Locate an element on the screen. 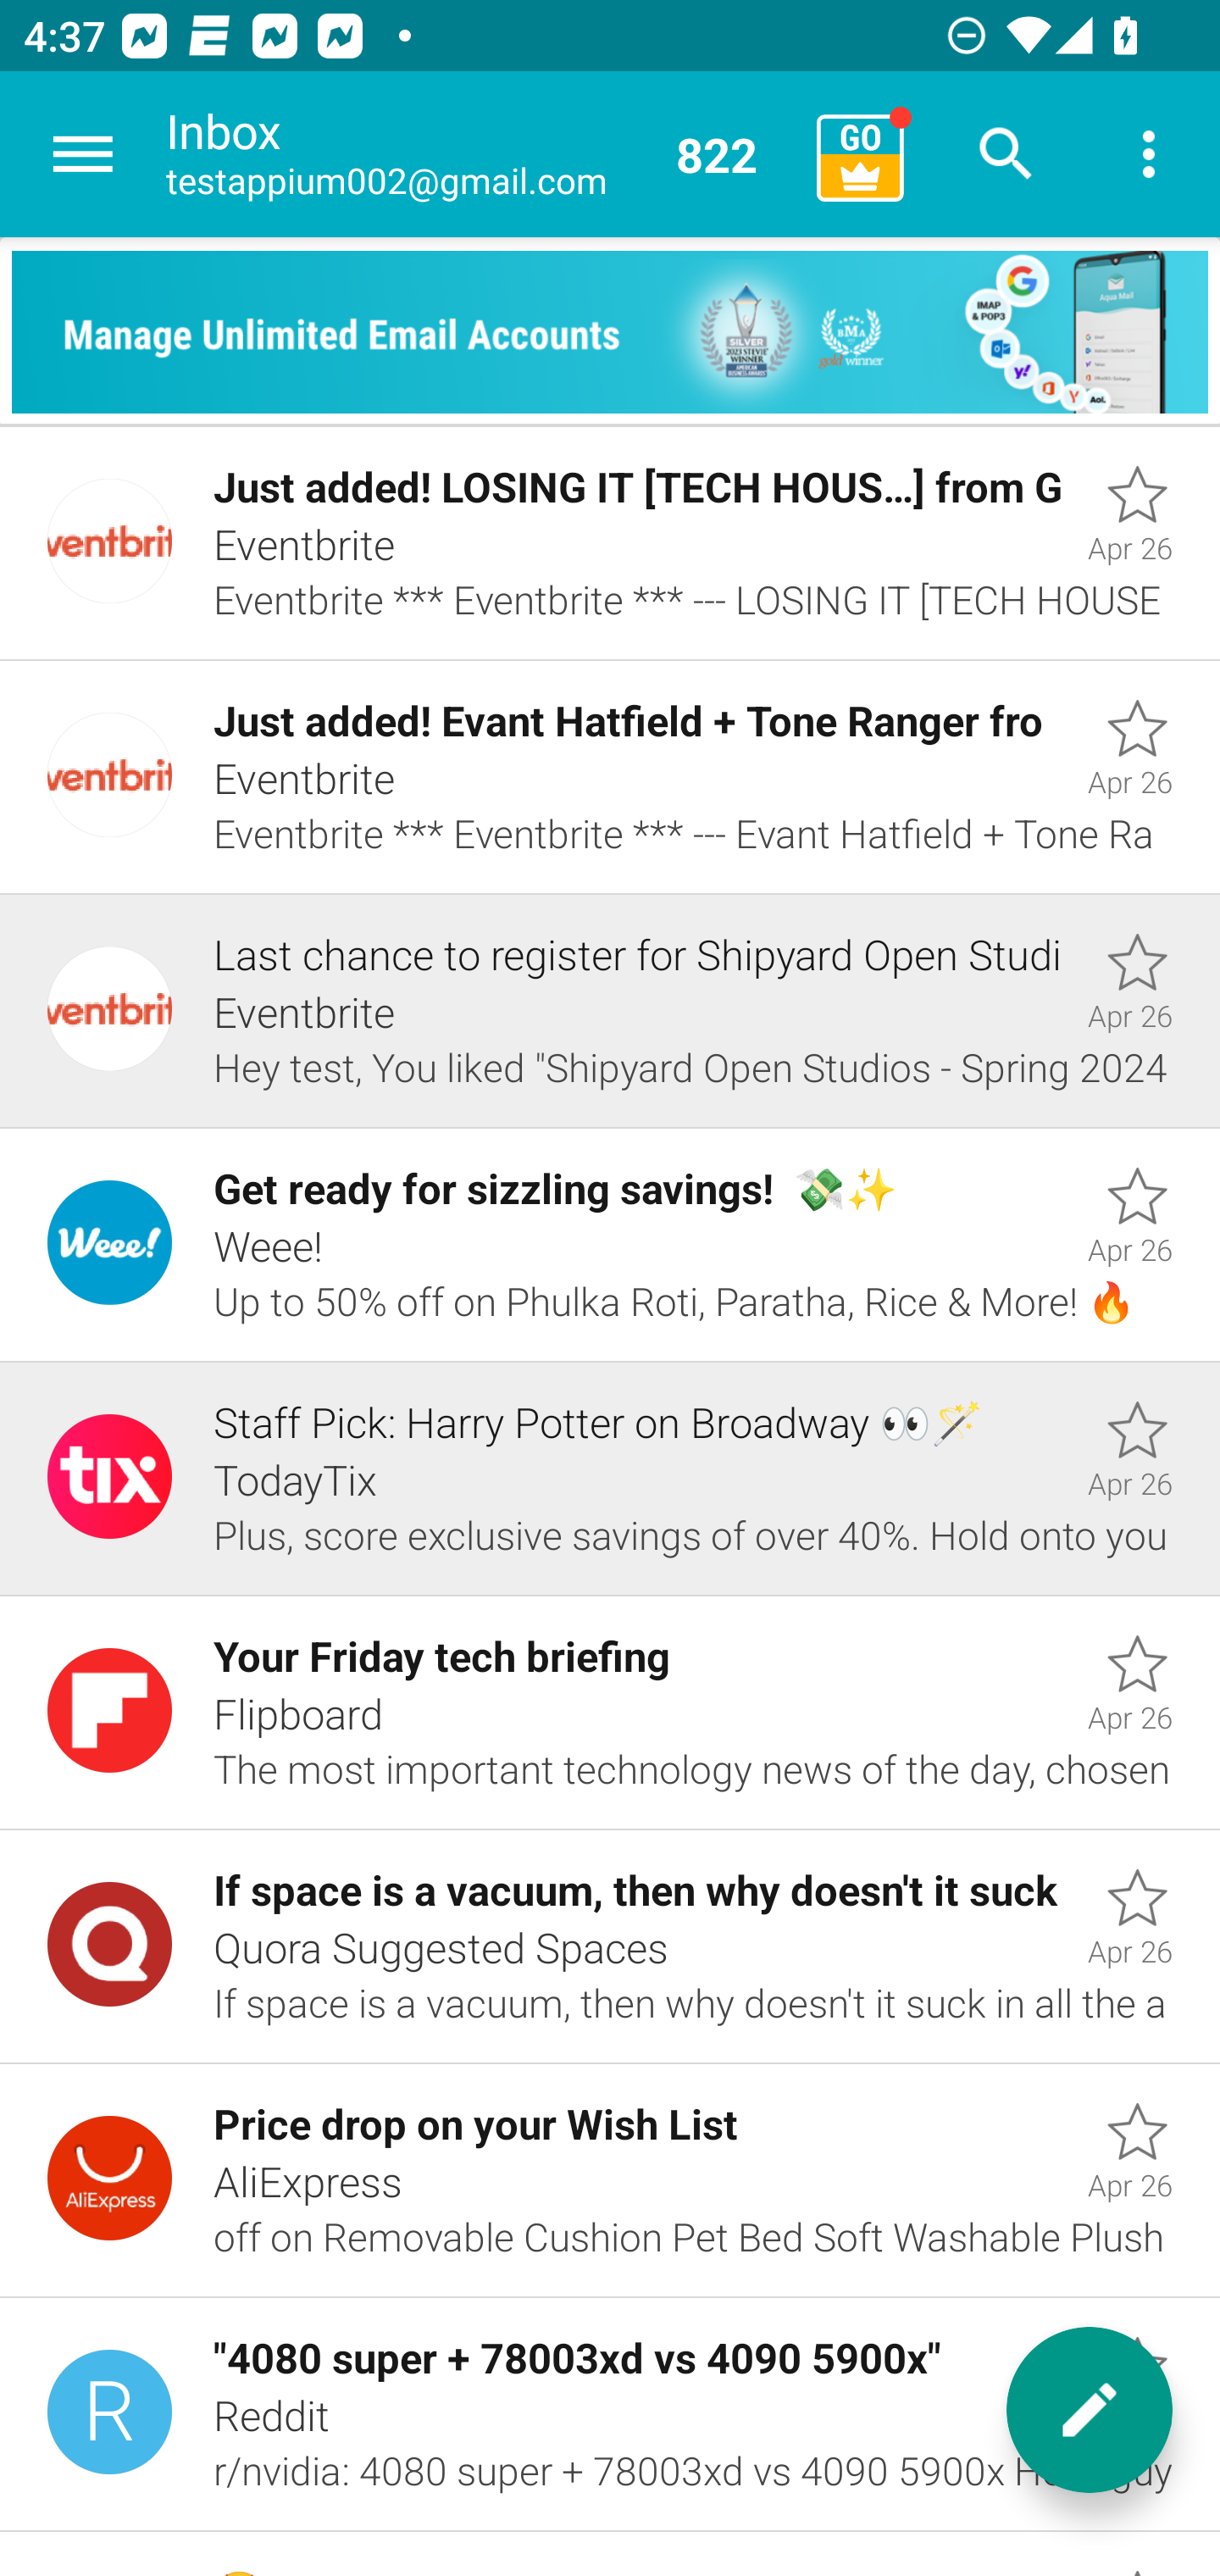  Inbox testappium002@gmail.com 822 is located at coordinates (480, 154).